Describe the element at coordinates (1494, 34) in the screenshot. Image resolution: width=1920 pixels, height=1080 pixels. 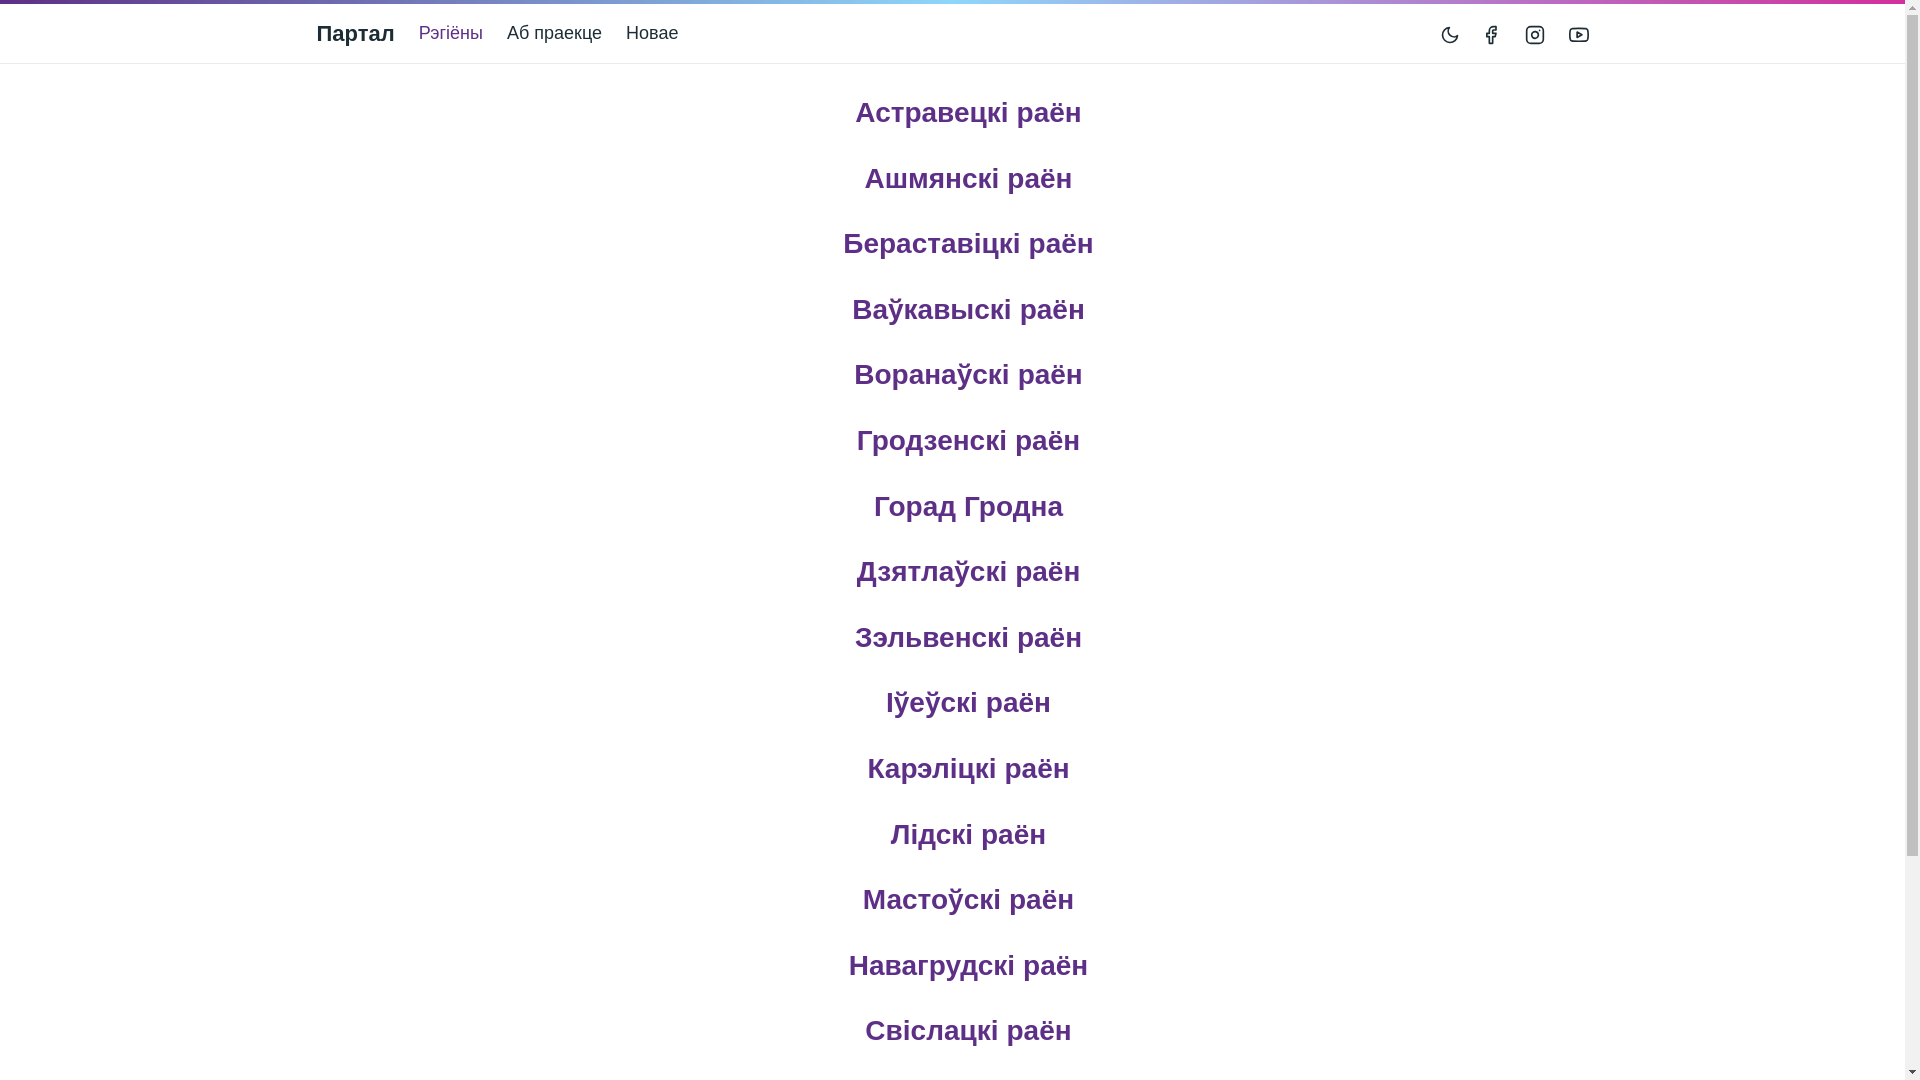
I see `>
Facebook` at that location.